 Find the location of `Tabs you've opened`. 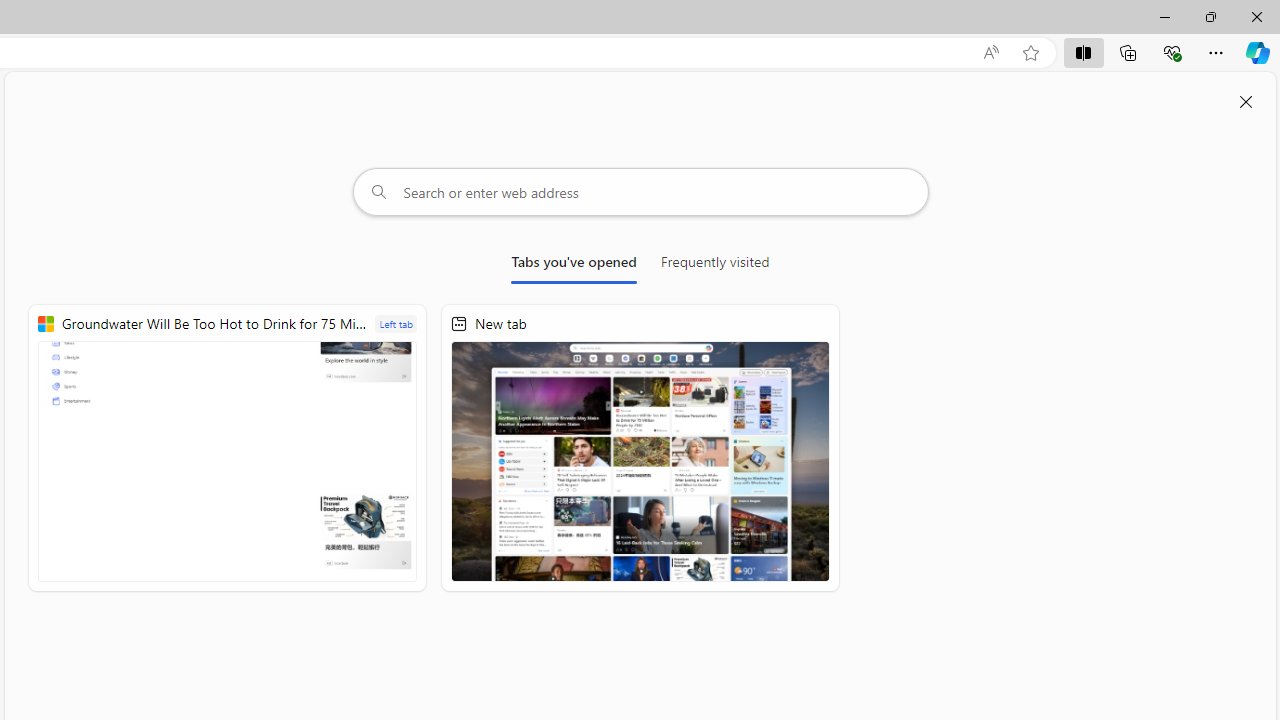

Tabs you've opened is located at coordinates (574, 266).